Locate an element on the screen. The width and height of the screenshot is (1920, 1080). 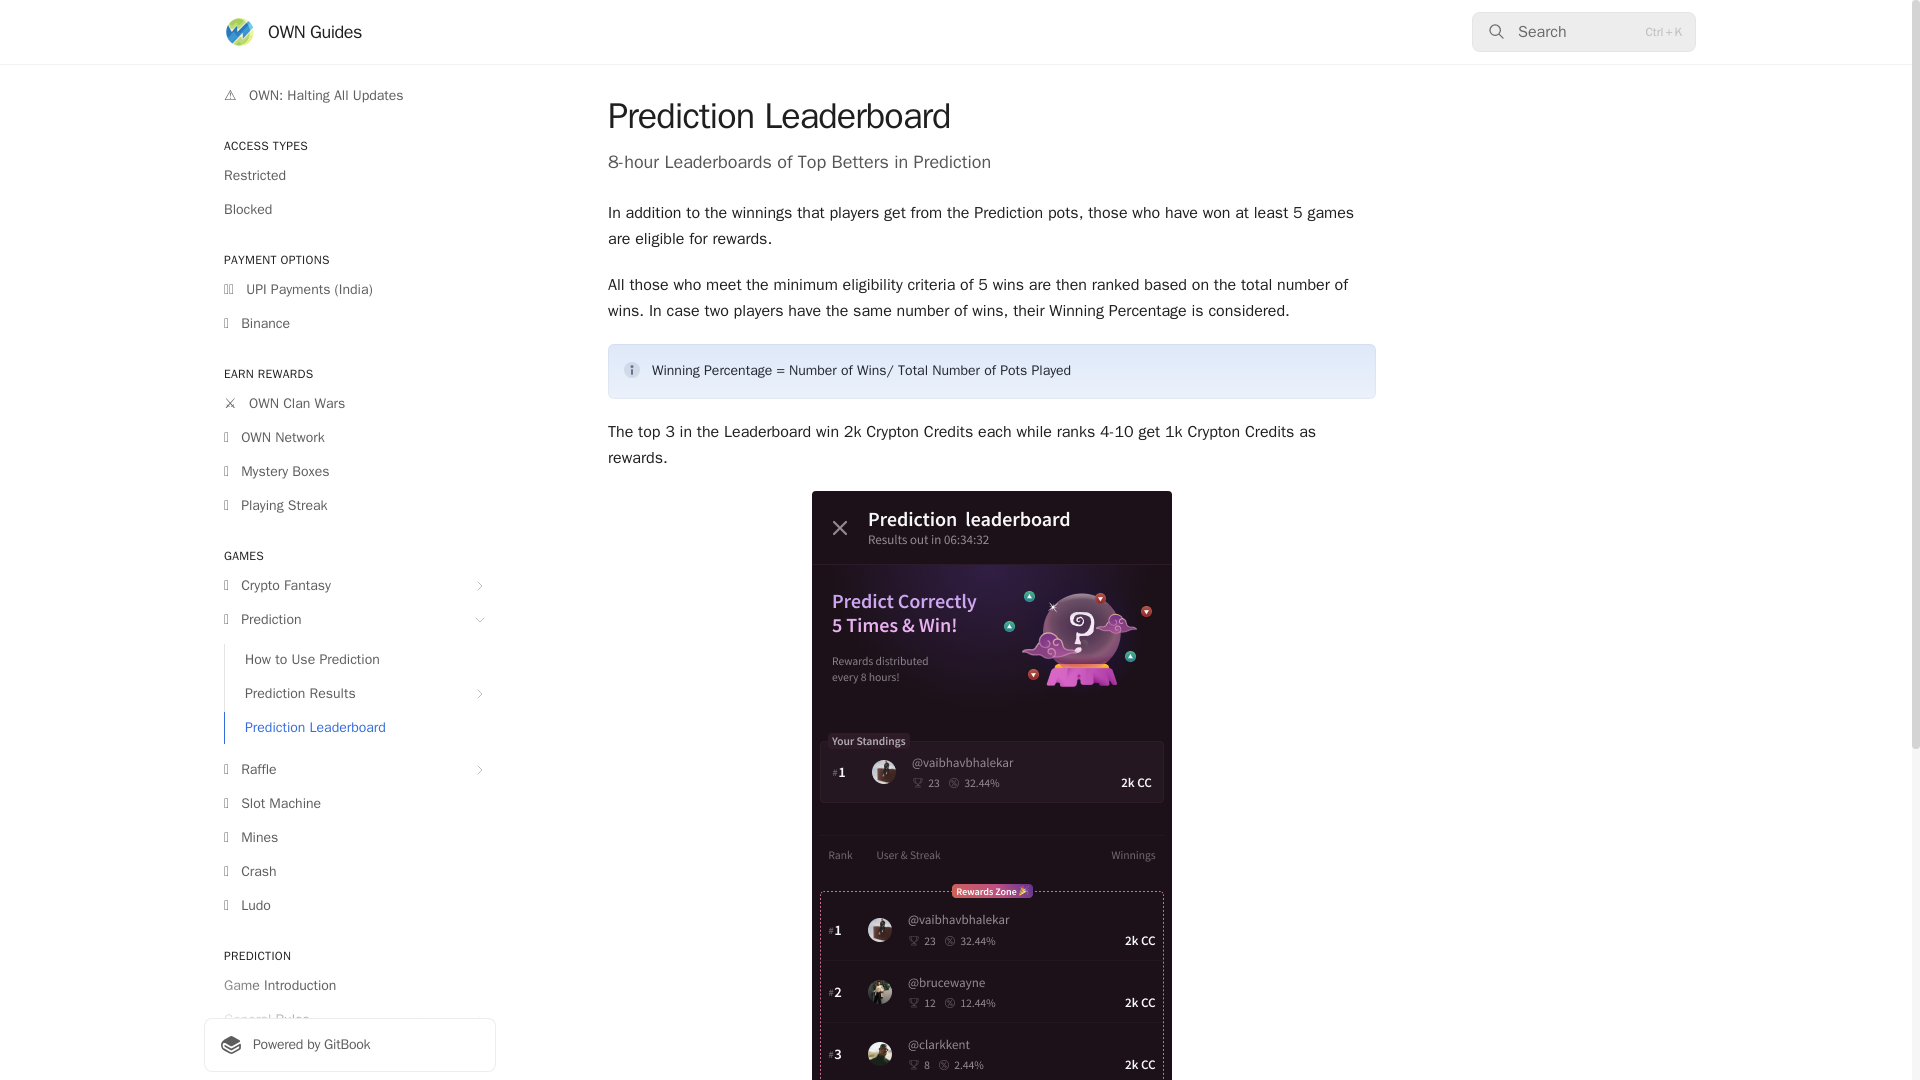
Blocked is located at coordinates (349, 210).